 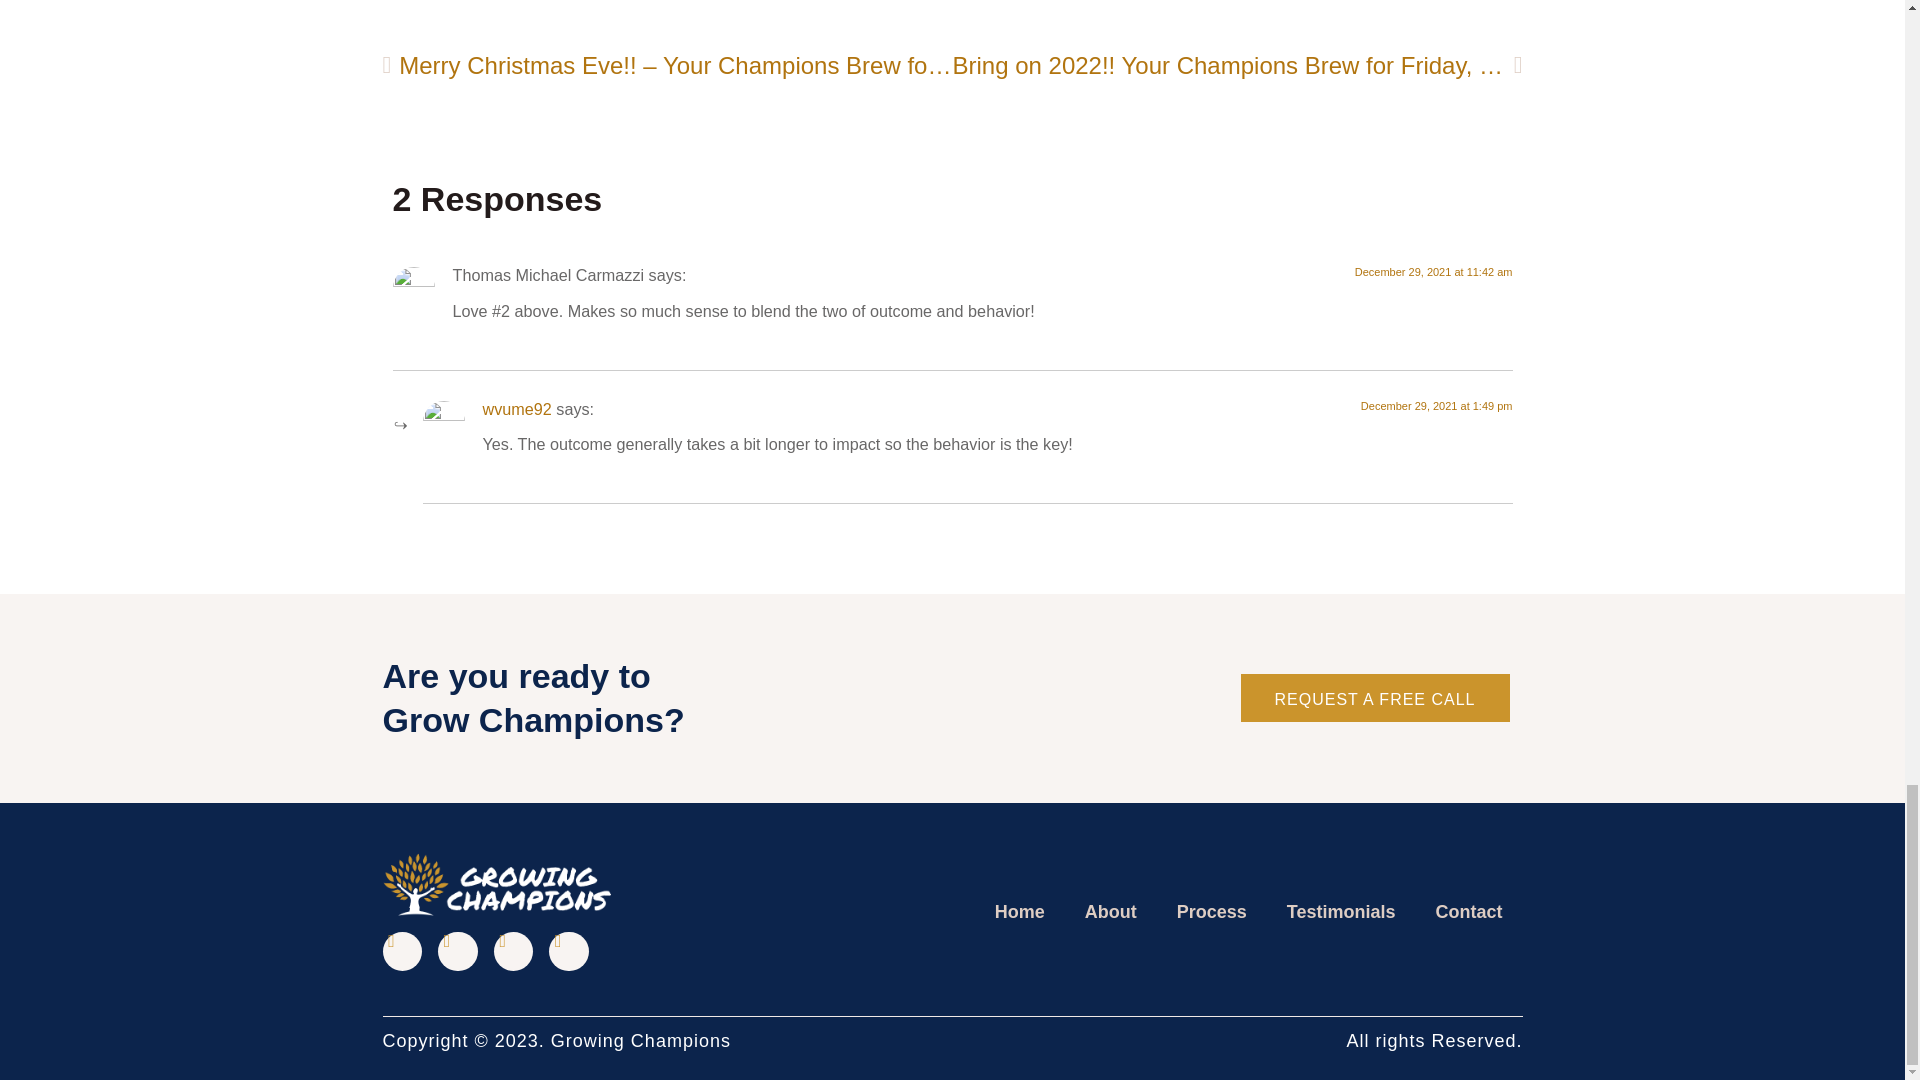 What do you see at coordinates (1436, 405) in the screenshot?
I see `December 29, 2021 at 1:49 pm` at bounding box center [1436, 405].